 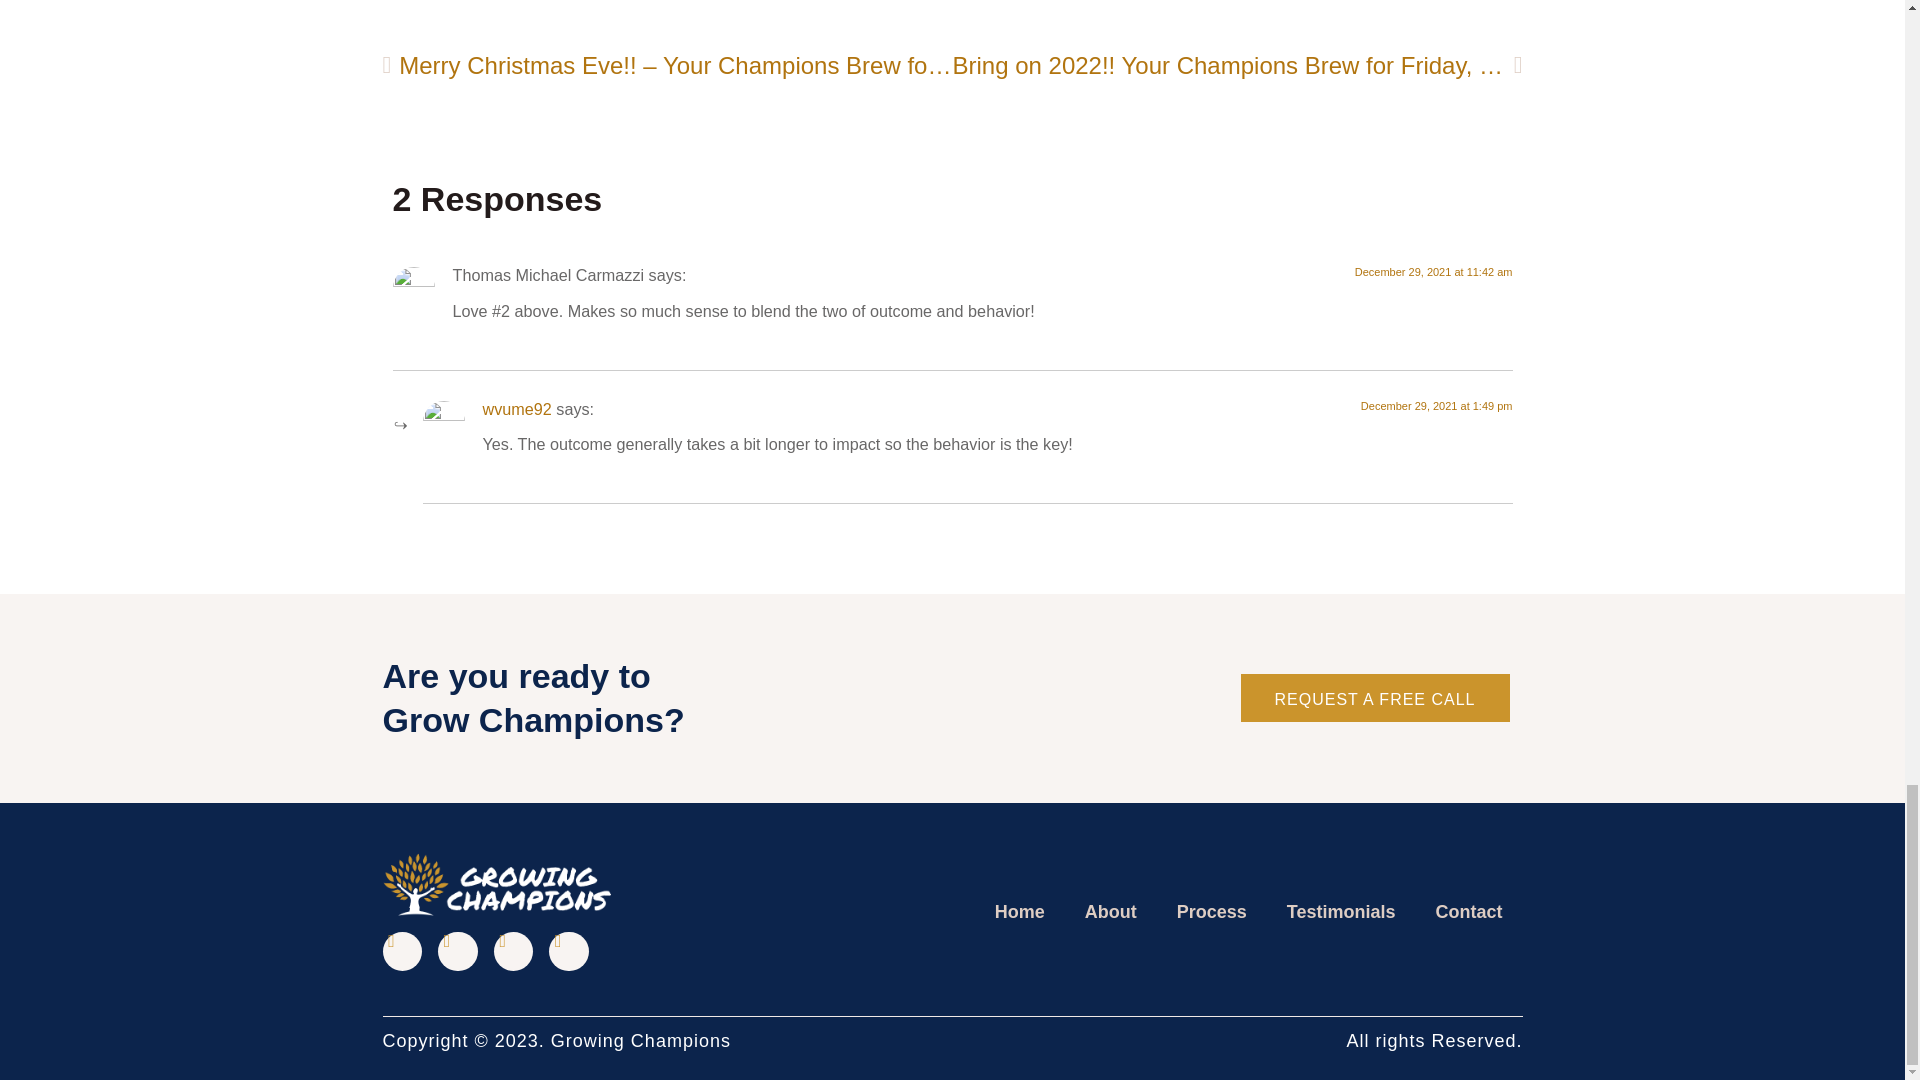 What do you see at coordinates (1436, 405) in the screenshot?
I see `December 29, 2021 at 1:49 pm` at bounding box center [1436, 405].